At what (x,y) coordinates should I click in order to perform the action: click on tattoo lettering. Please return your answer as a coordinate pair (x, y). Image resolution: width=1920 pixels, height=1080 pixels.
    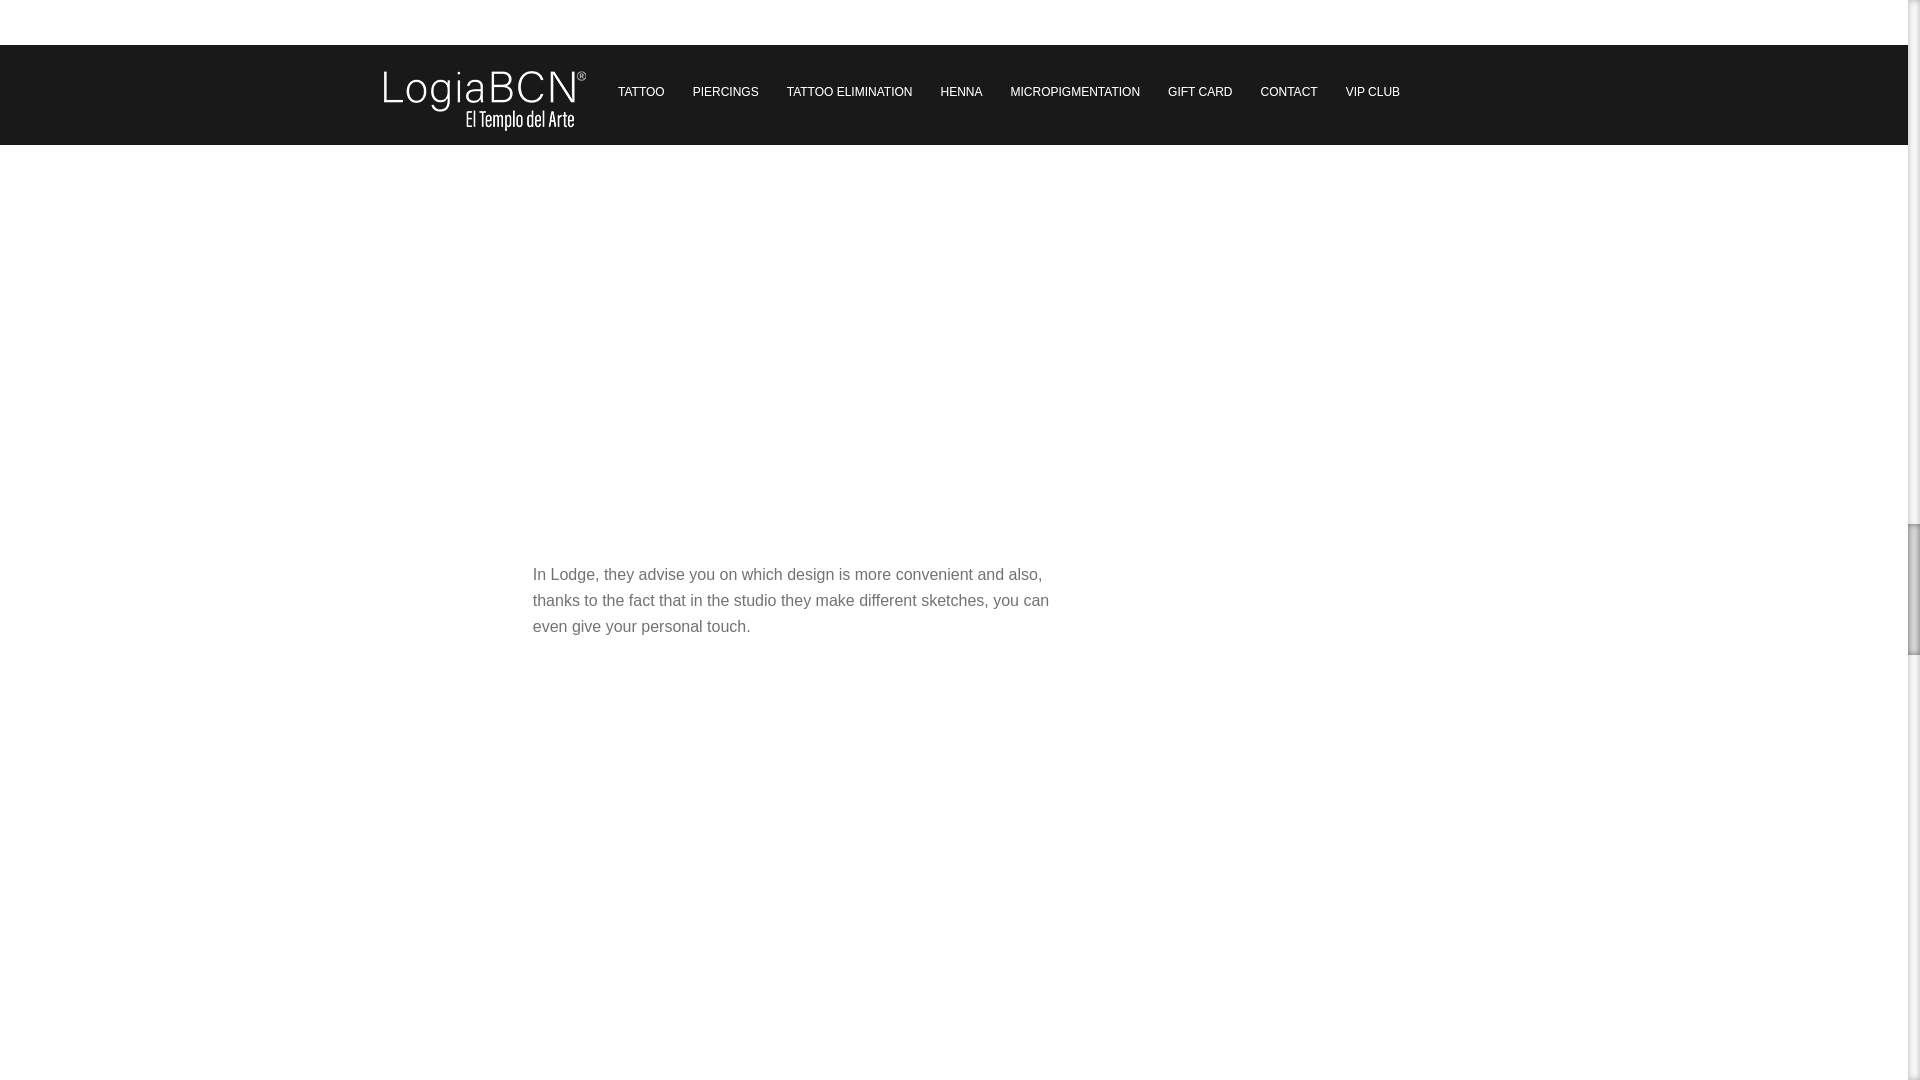
    Looking at the image, I should click on (808, 870).